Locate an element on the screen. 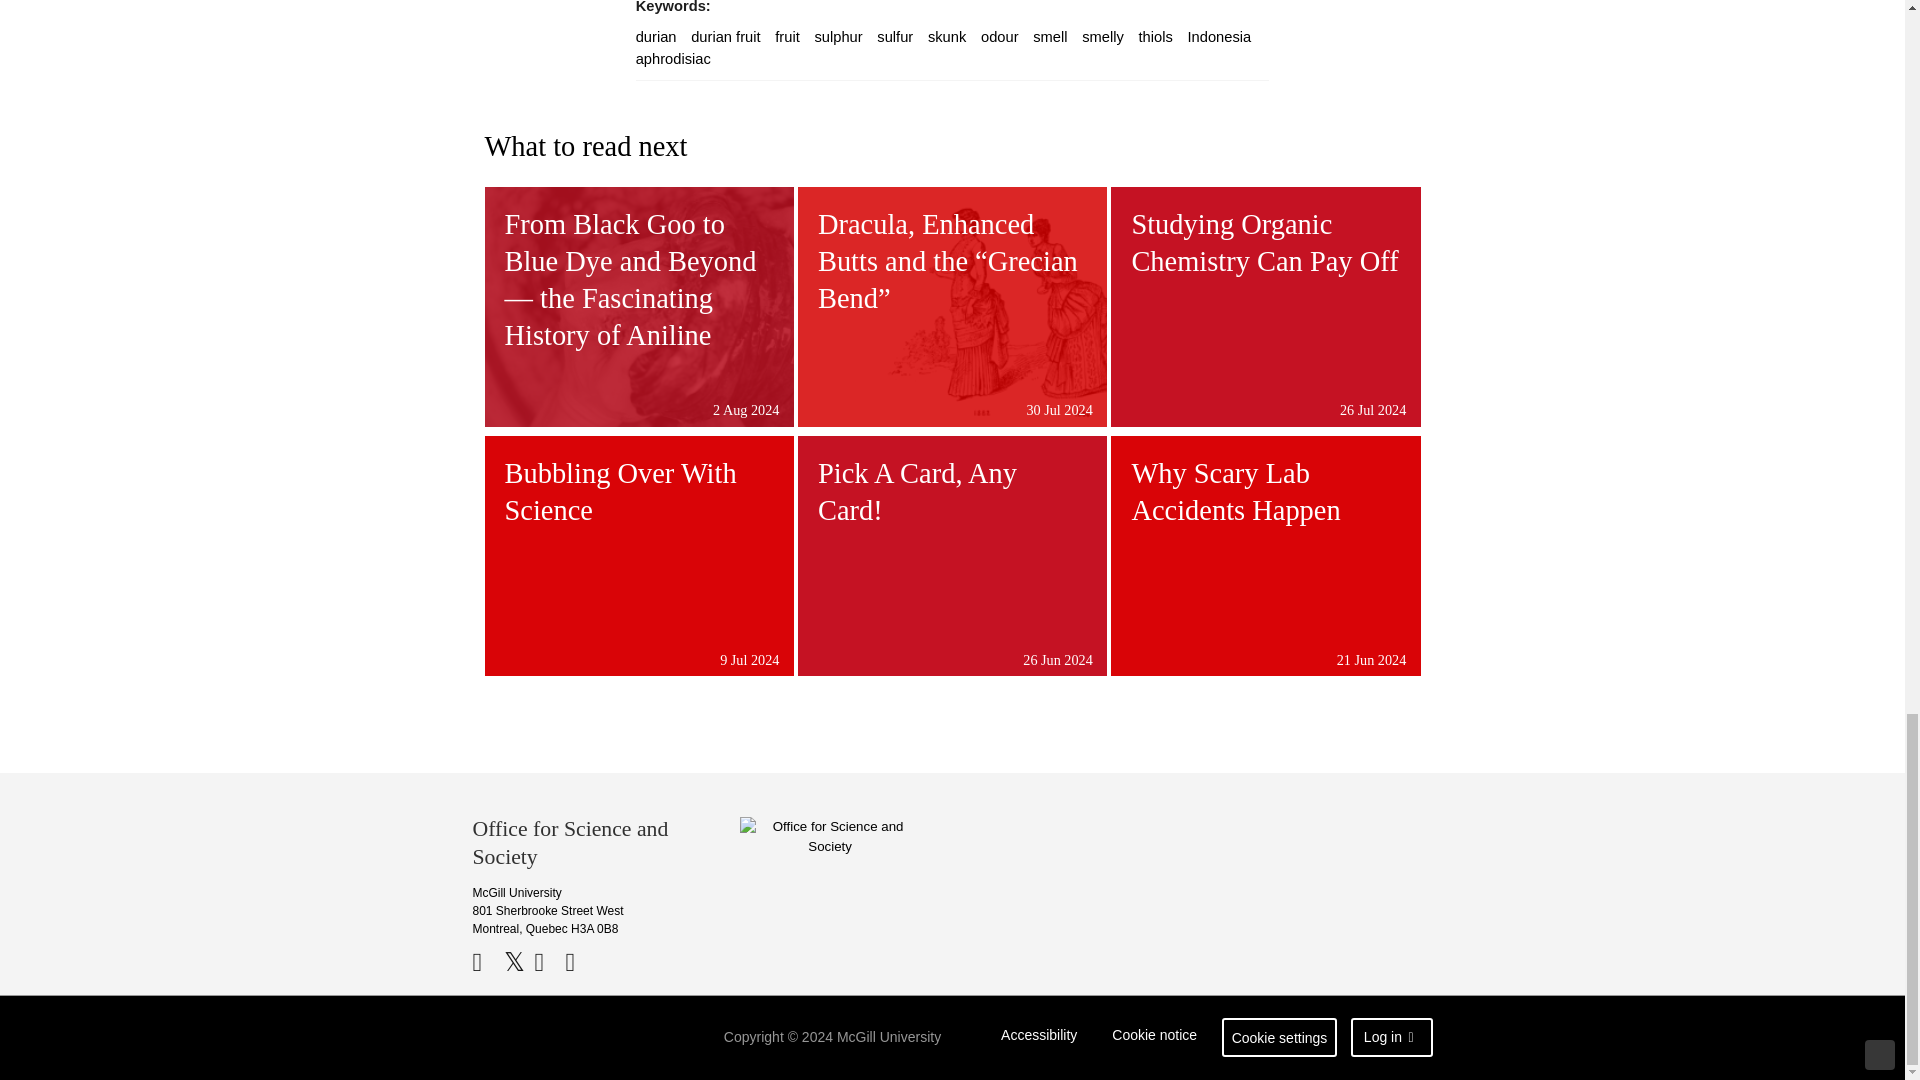  aphrodisiac is located at coordinates (672, 58).